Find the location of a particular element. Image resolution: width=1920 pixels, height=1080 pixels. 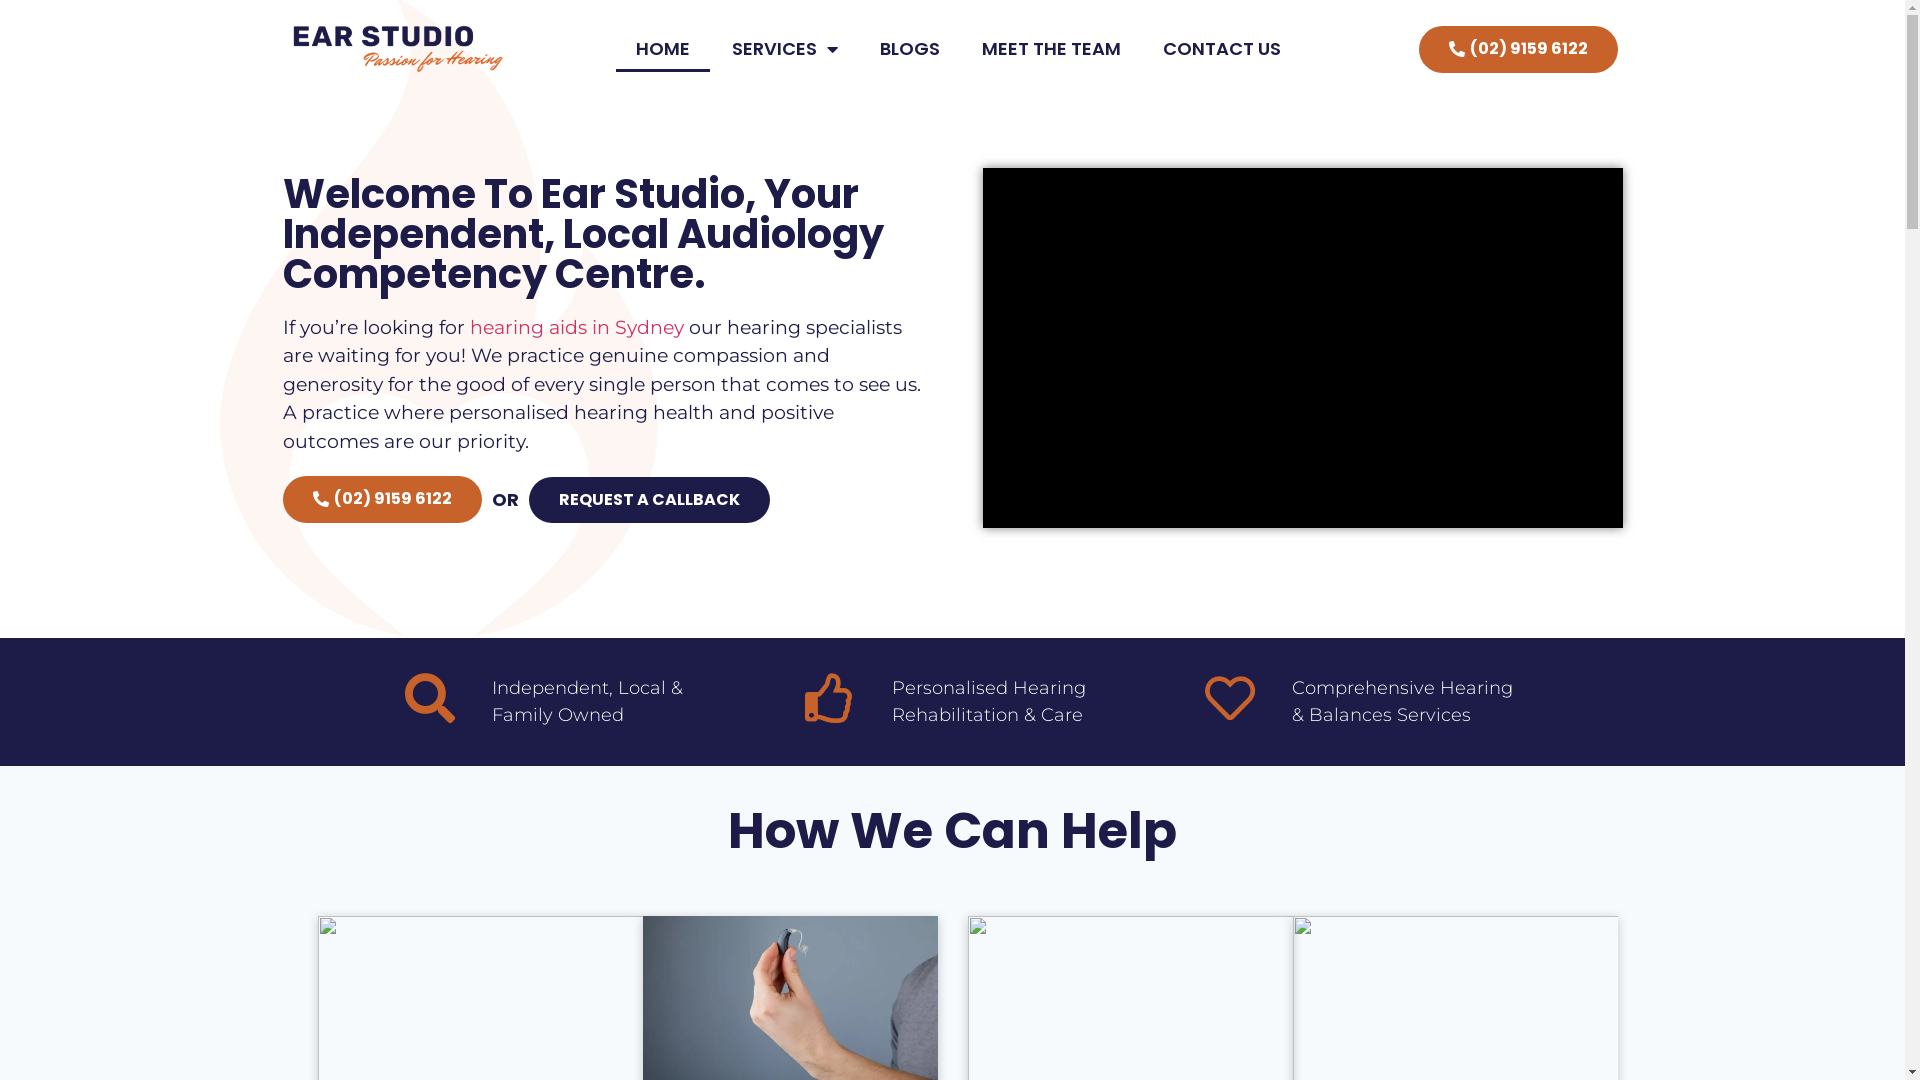

MEET THE TEAM is located at coordinates (1052, 49).